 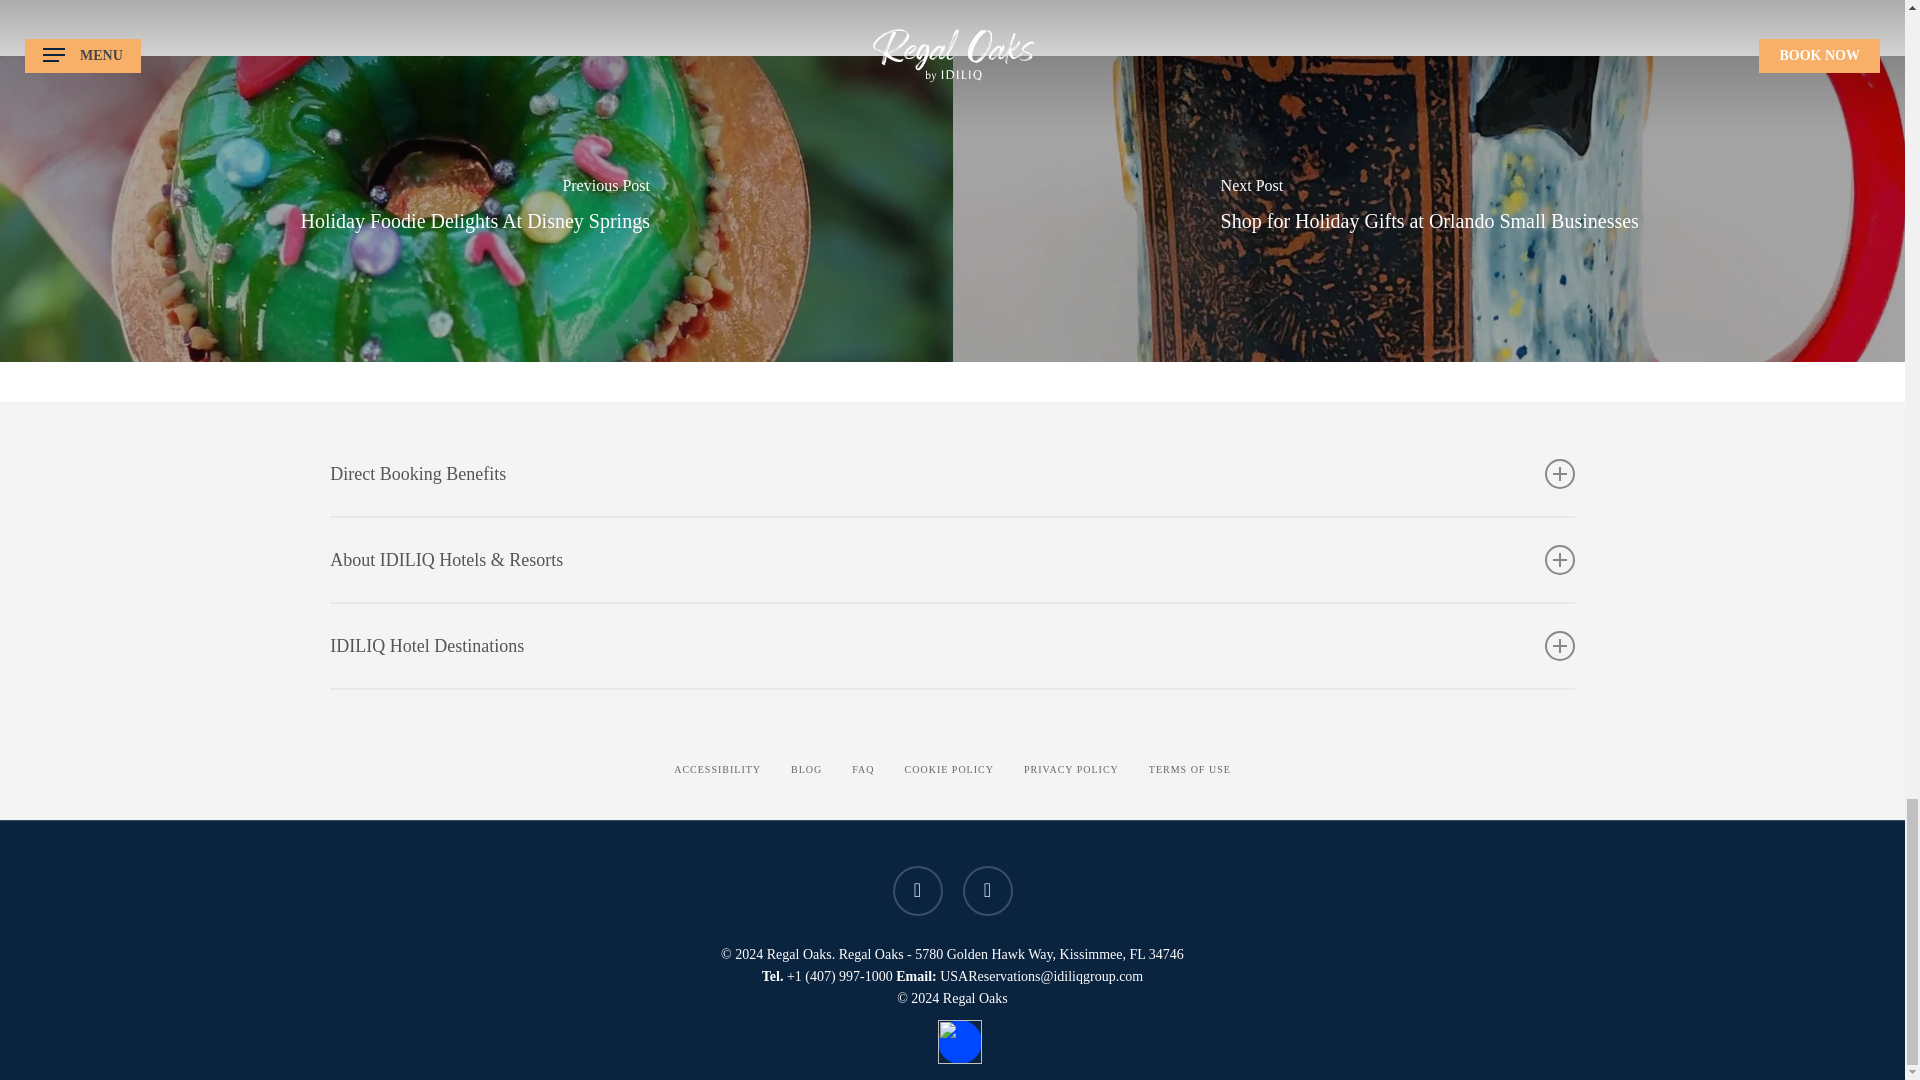 What do you see at coordinates (806, 770) in the screenshot?
I see `BLOG` at bounding box center [806, 770].